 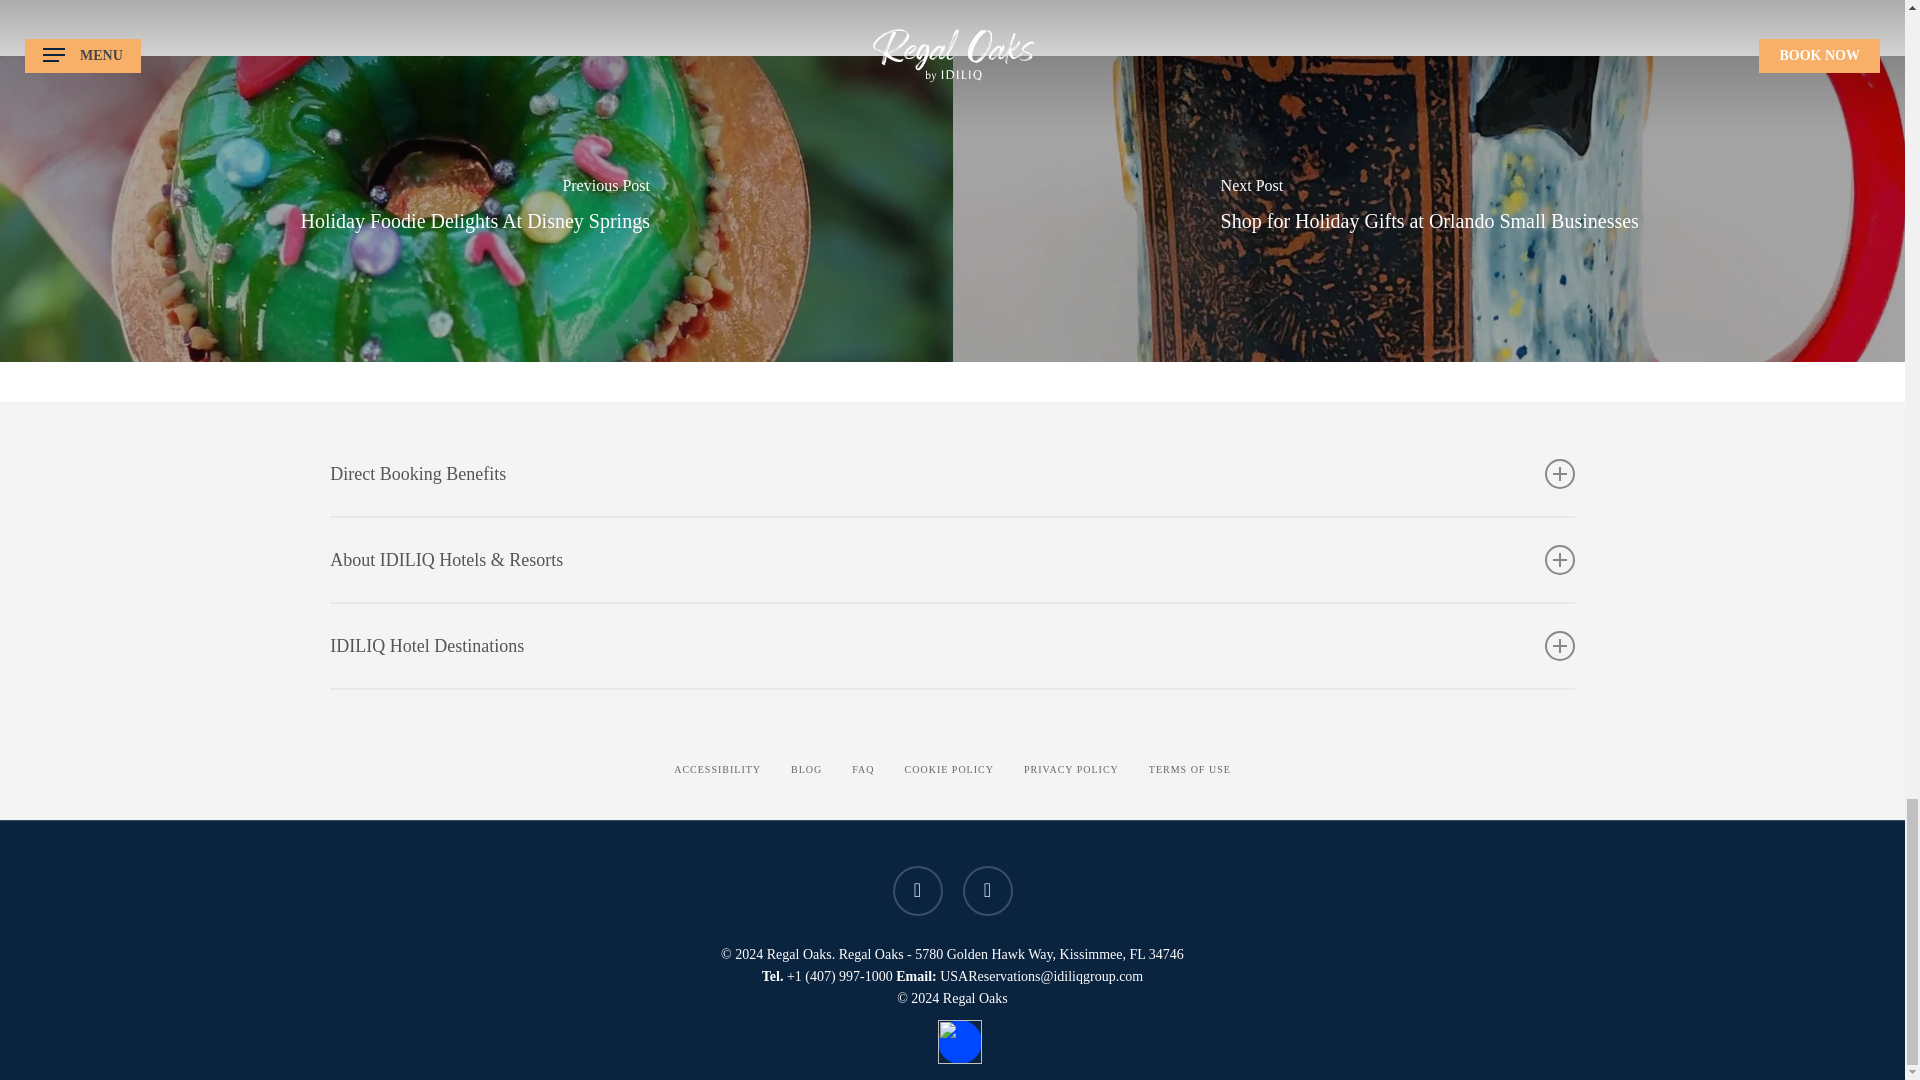 What do you see at coordinates (806, 770) in the screenshot?
I see `BLOG` at bounding box center [806, 770].